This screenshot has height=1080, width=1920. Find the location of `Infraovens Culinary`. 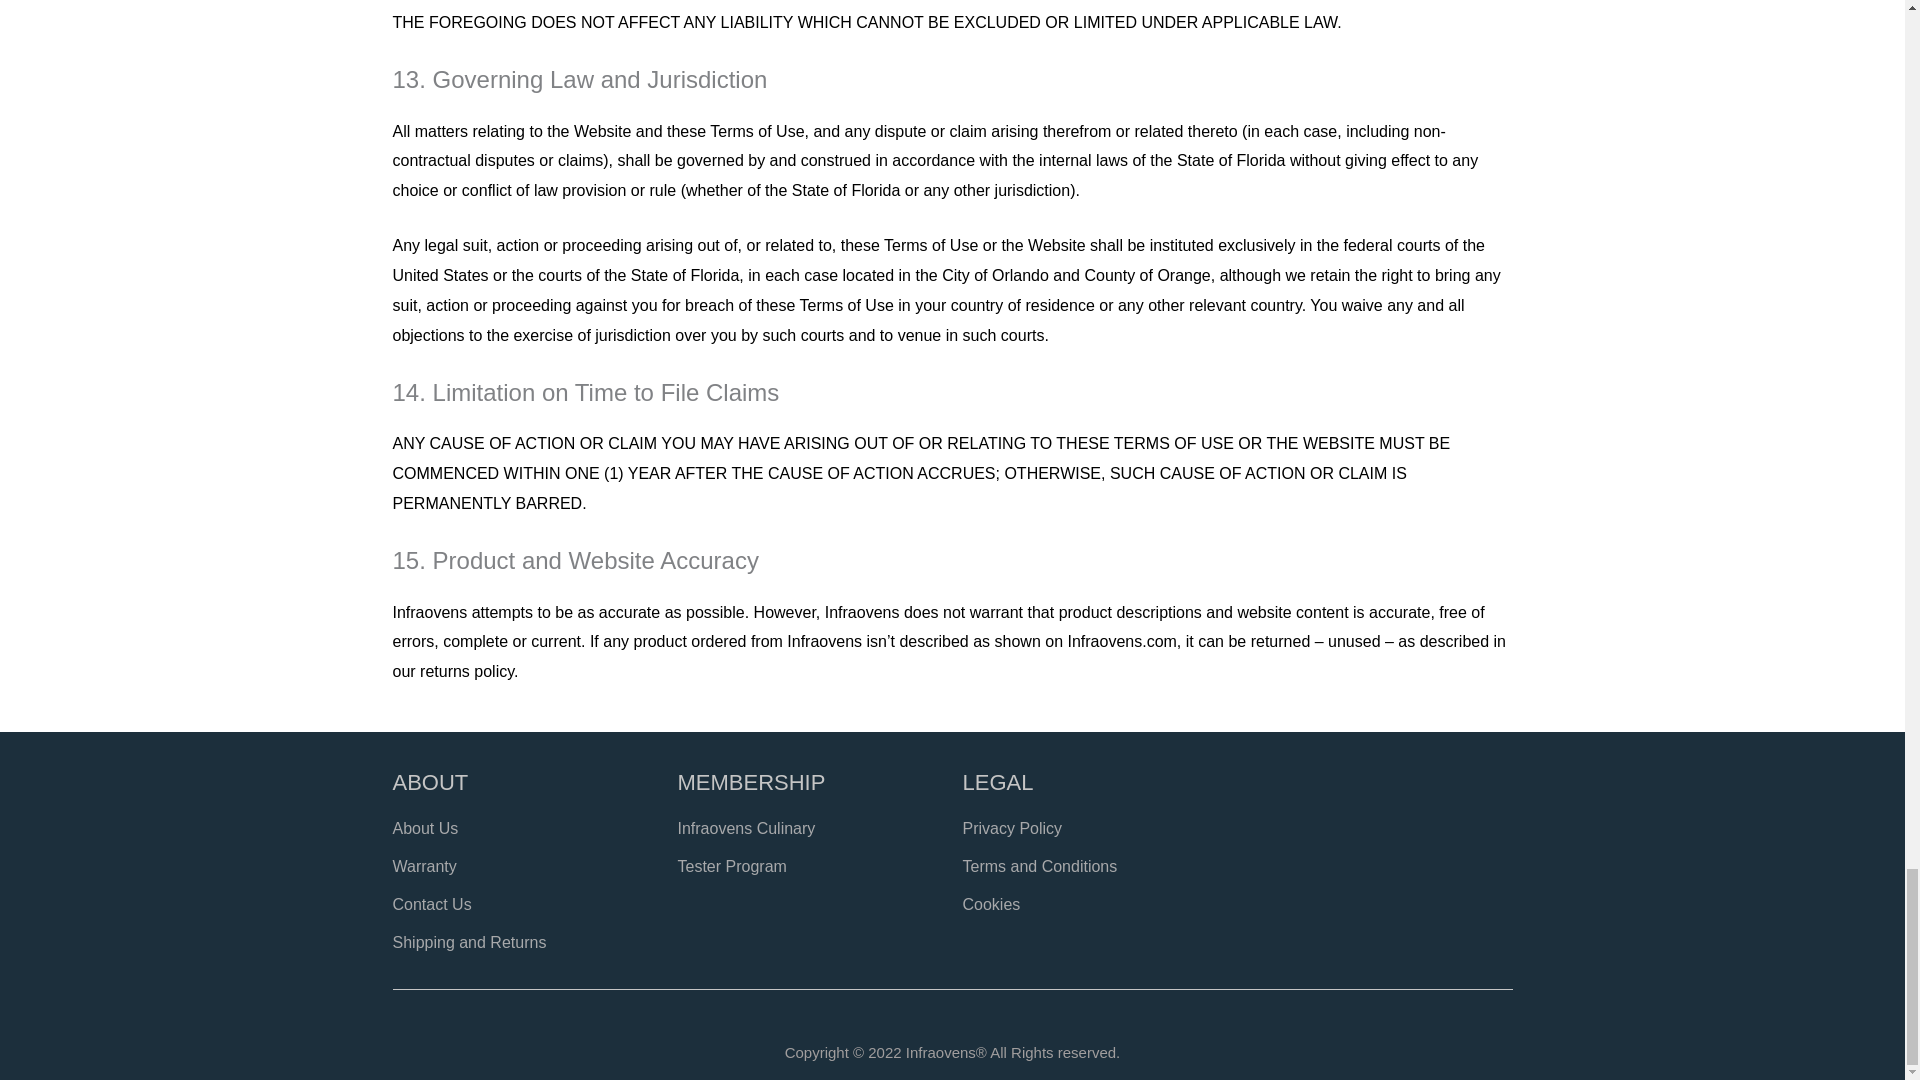

Infraovens Culinary is located at coordinates (810, 828).